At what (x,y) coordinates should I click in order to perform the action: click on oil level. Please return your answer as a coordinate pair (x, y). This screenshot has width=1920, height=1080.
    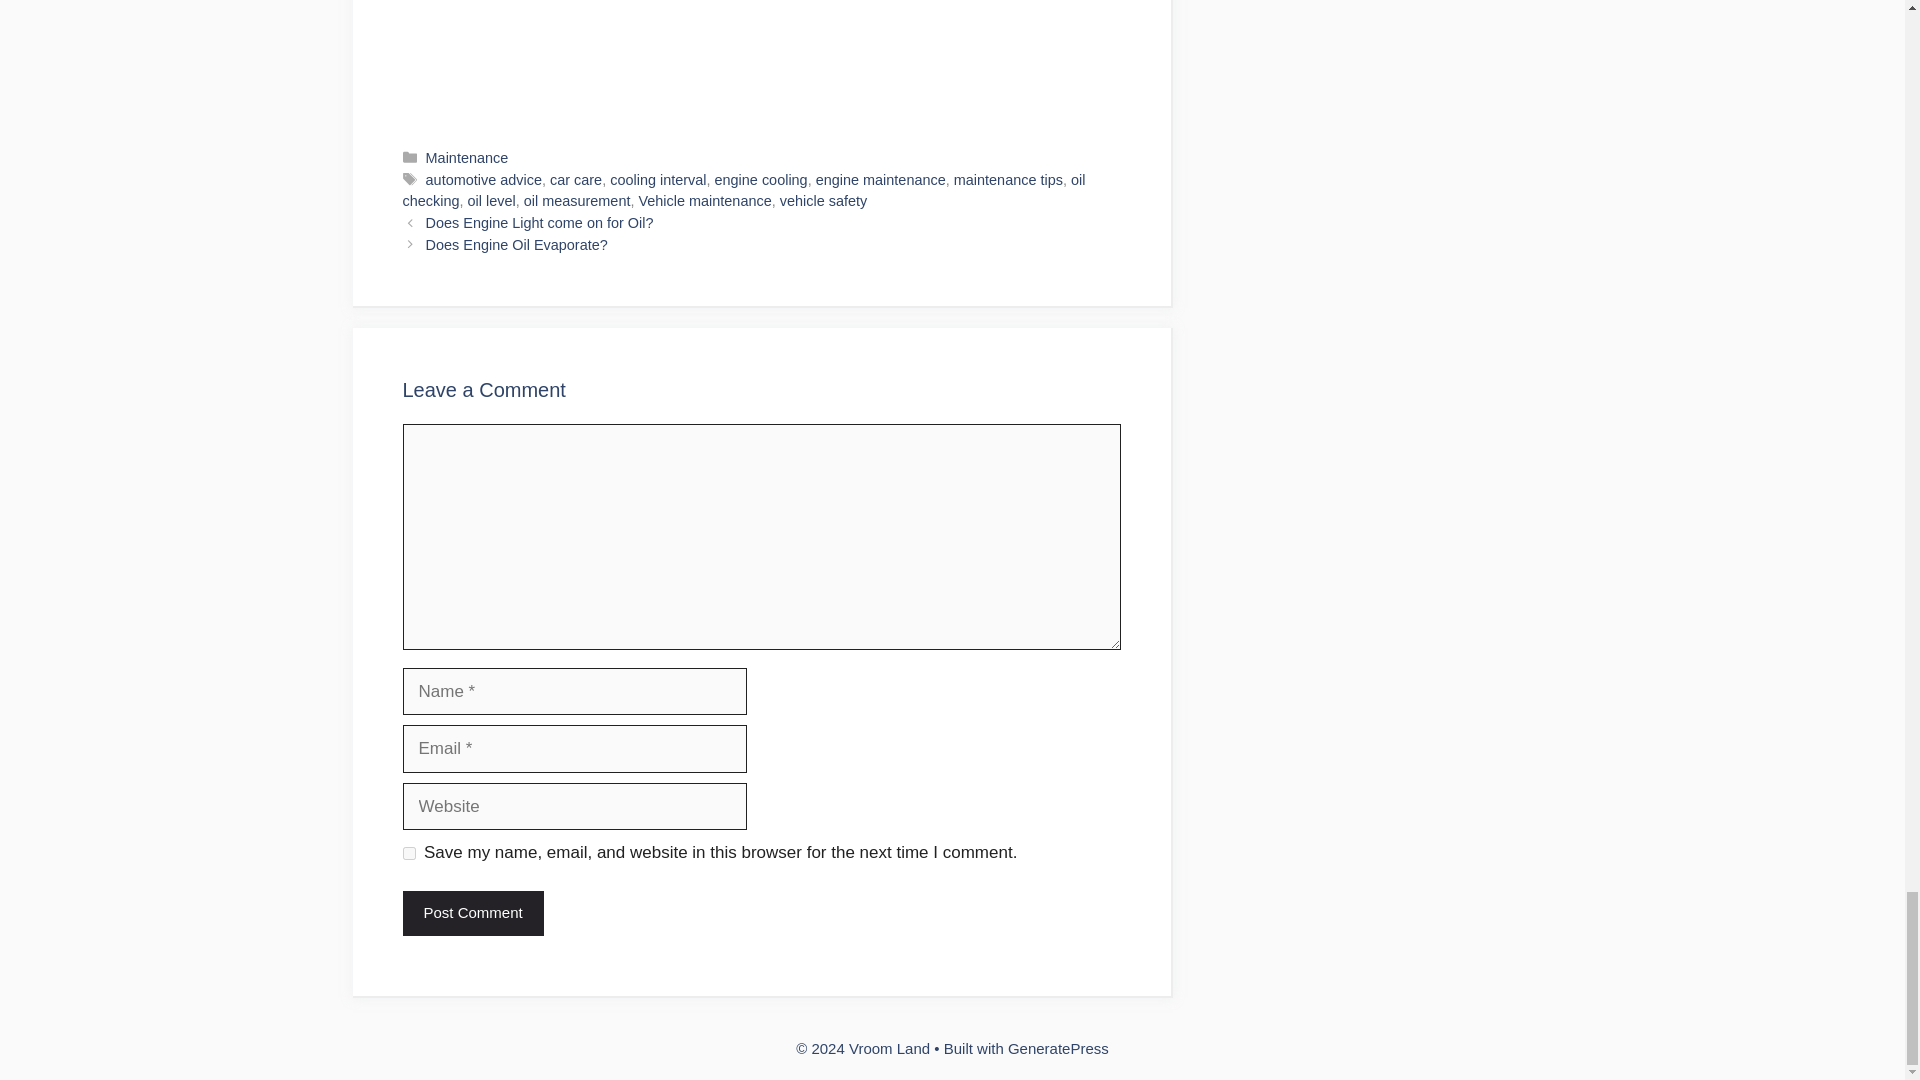
    Looking at the image, I should click on (492, 201).